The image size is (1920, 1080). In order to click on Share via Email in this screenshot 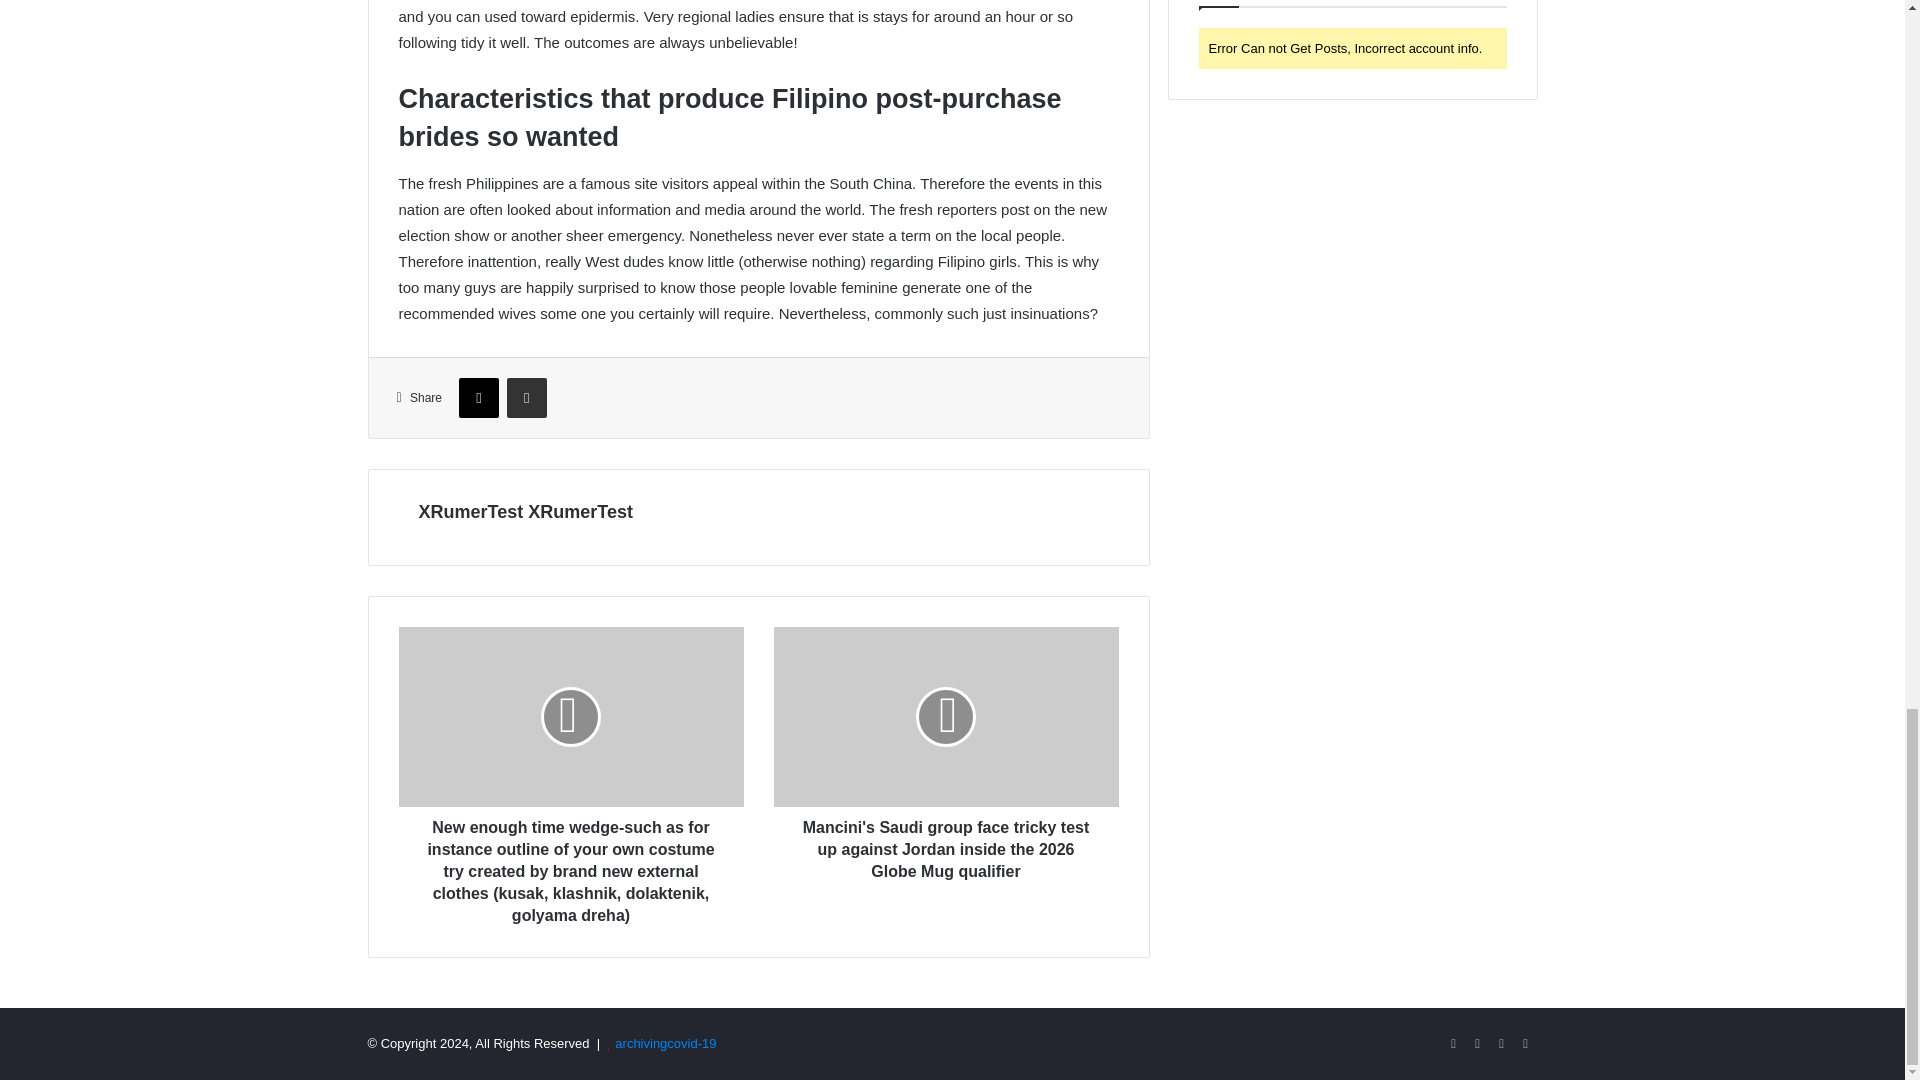, I will do `click(526, 398)`.